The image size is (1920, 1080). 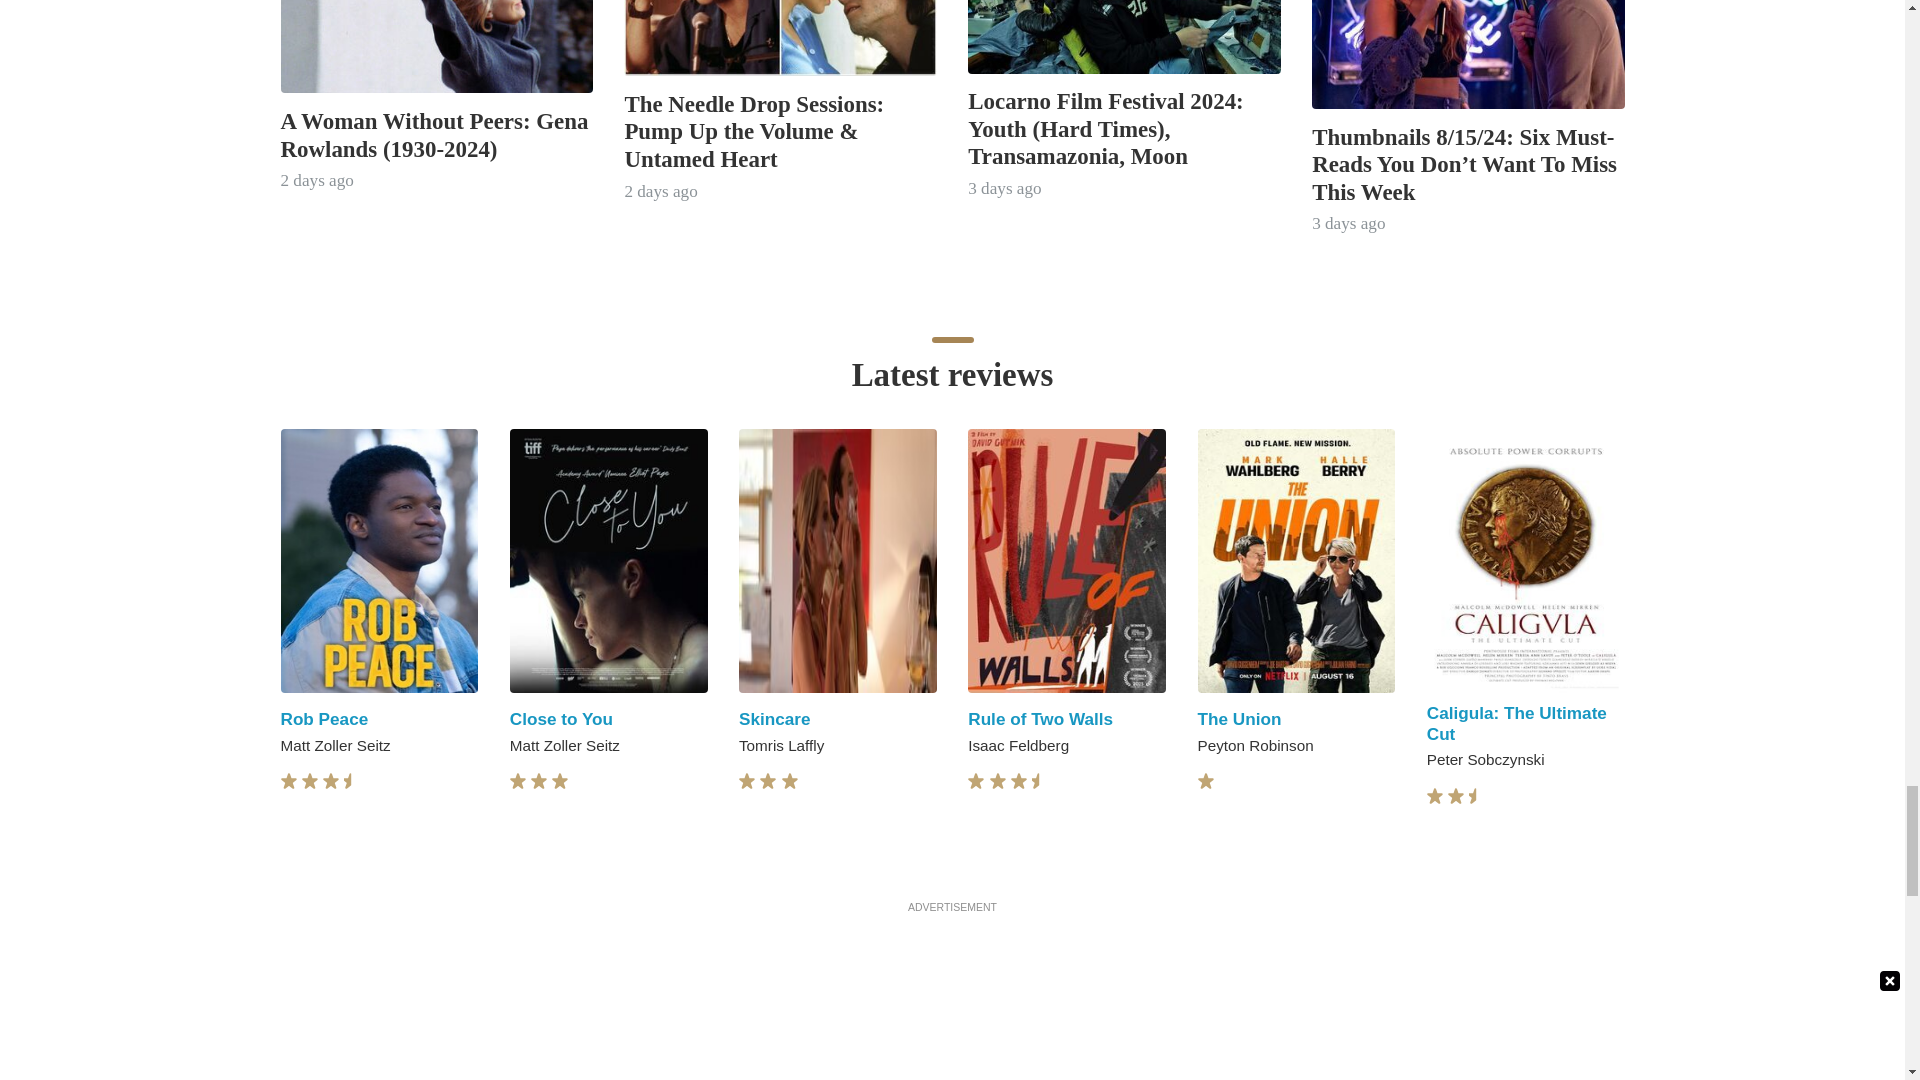 I want to click on star-full, so click(x=746, y=781).